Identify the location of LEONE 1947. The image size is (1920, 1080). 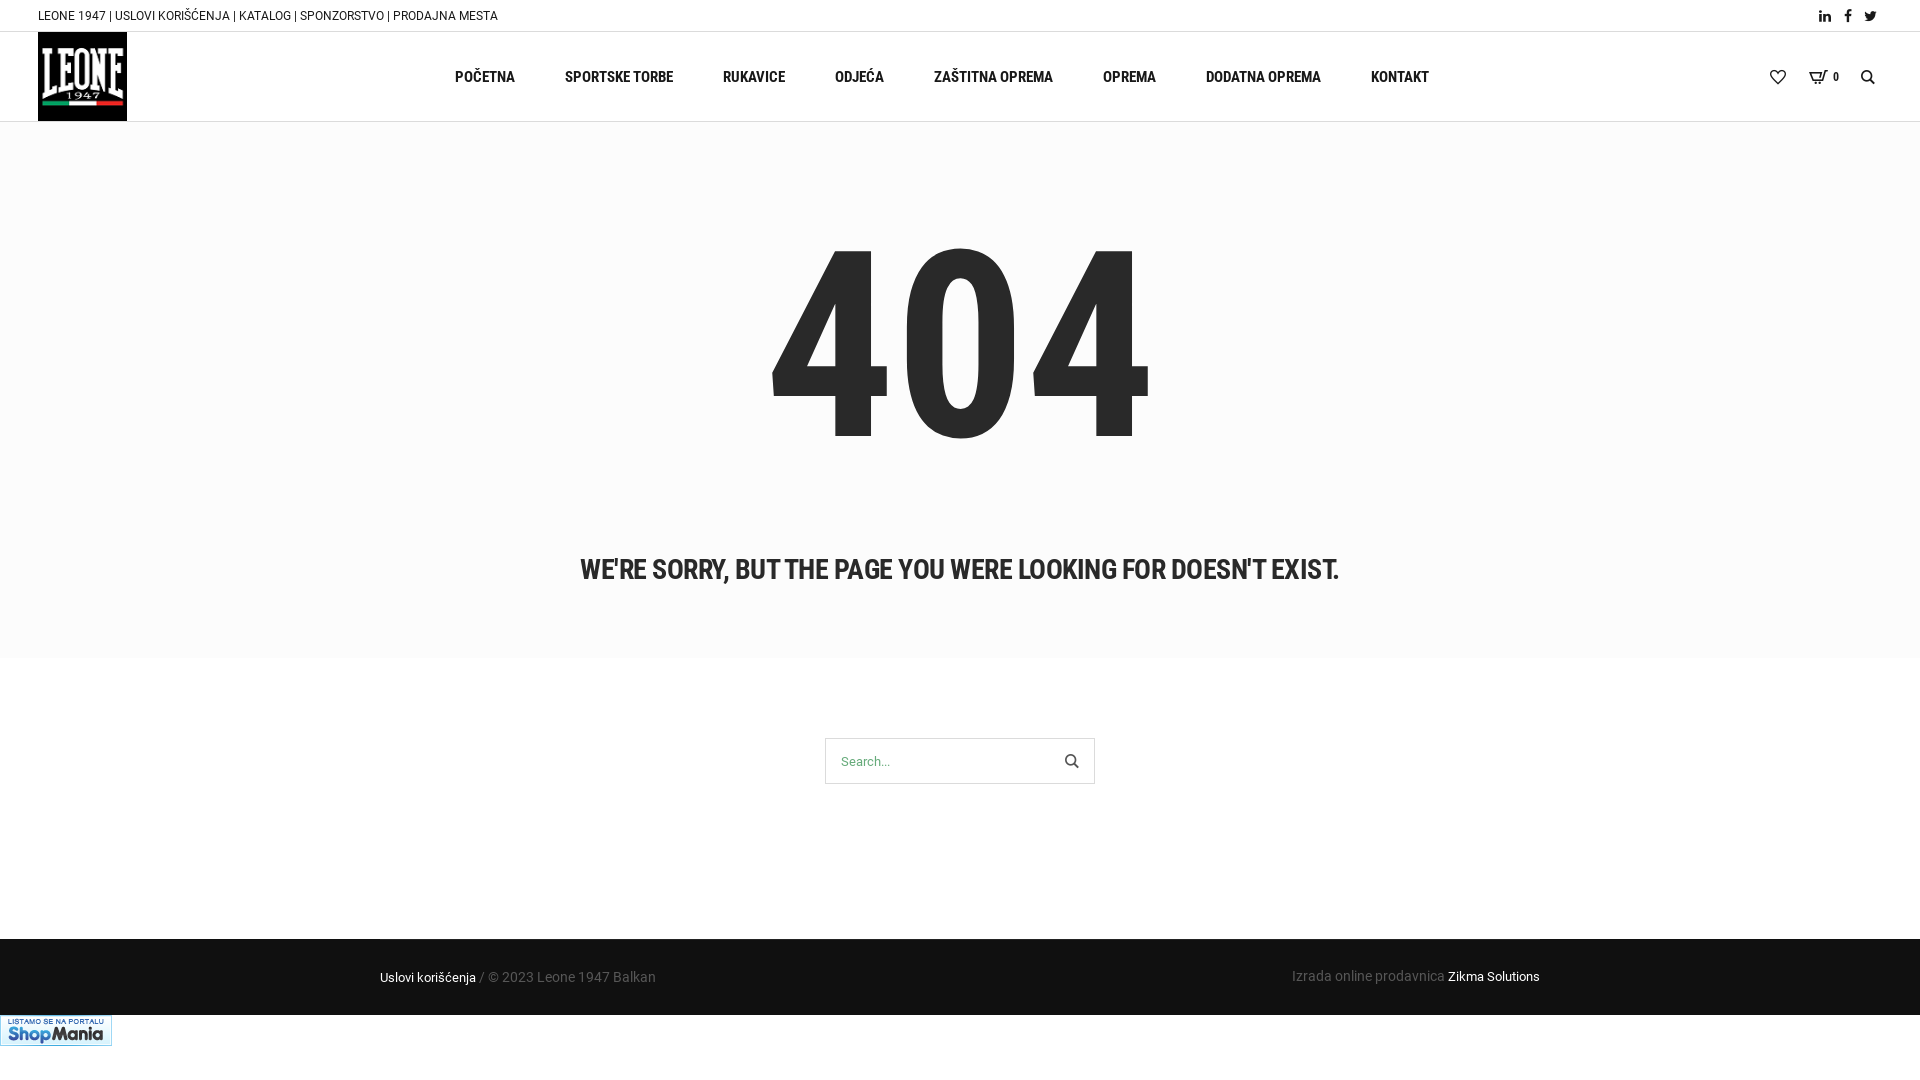
(72, 15).